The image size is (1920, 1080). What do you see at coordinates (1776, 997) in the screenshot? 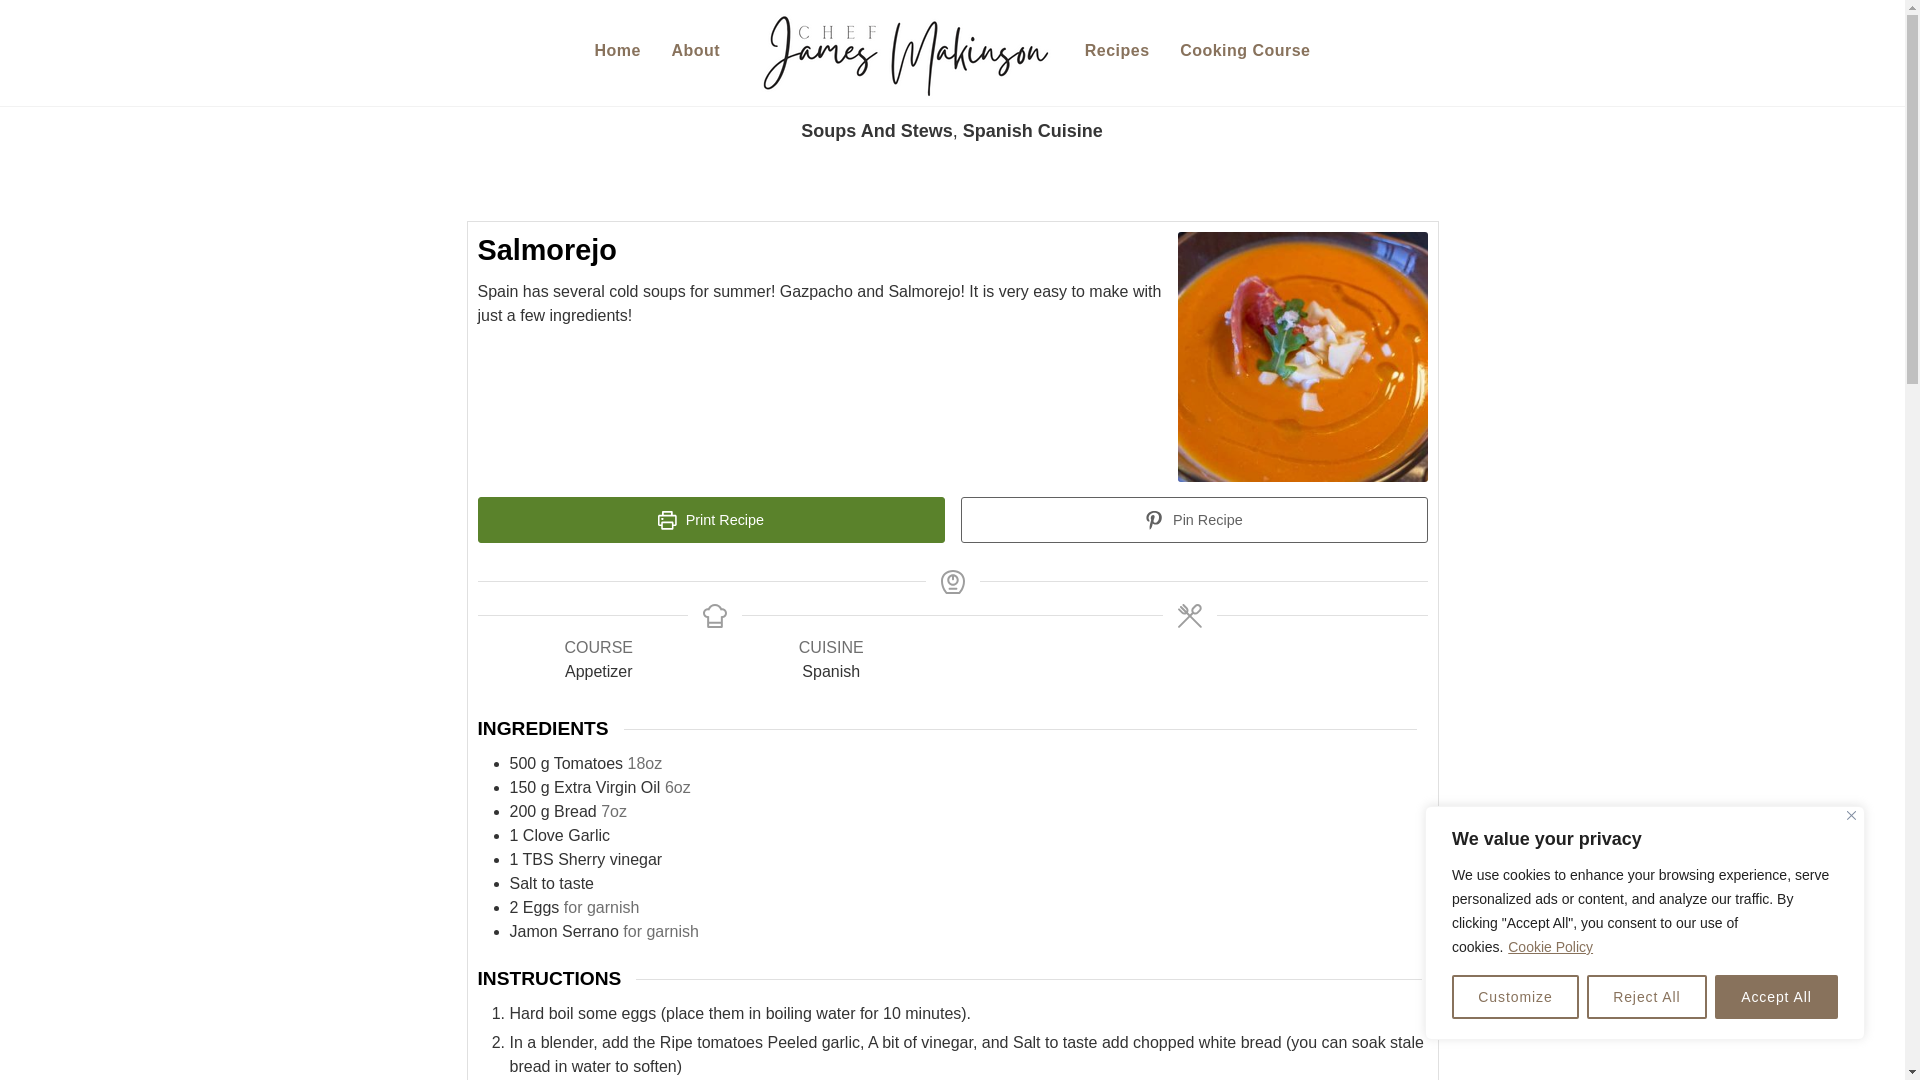
I see `Accept All` at bounding box center [1776, 997].